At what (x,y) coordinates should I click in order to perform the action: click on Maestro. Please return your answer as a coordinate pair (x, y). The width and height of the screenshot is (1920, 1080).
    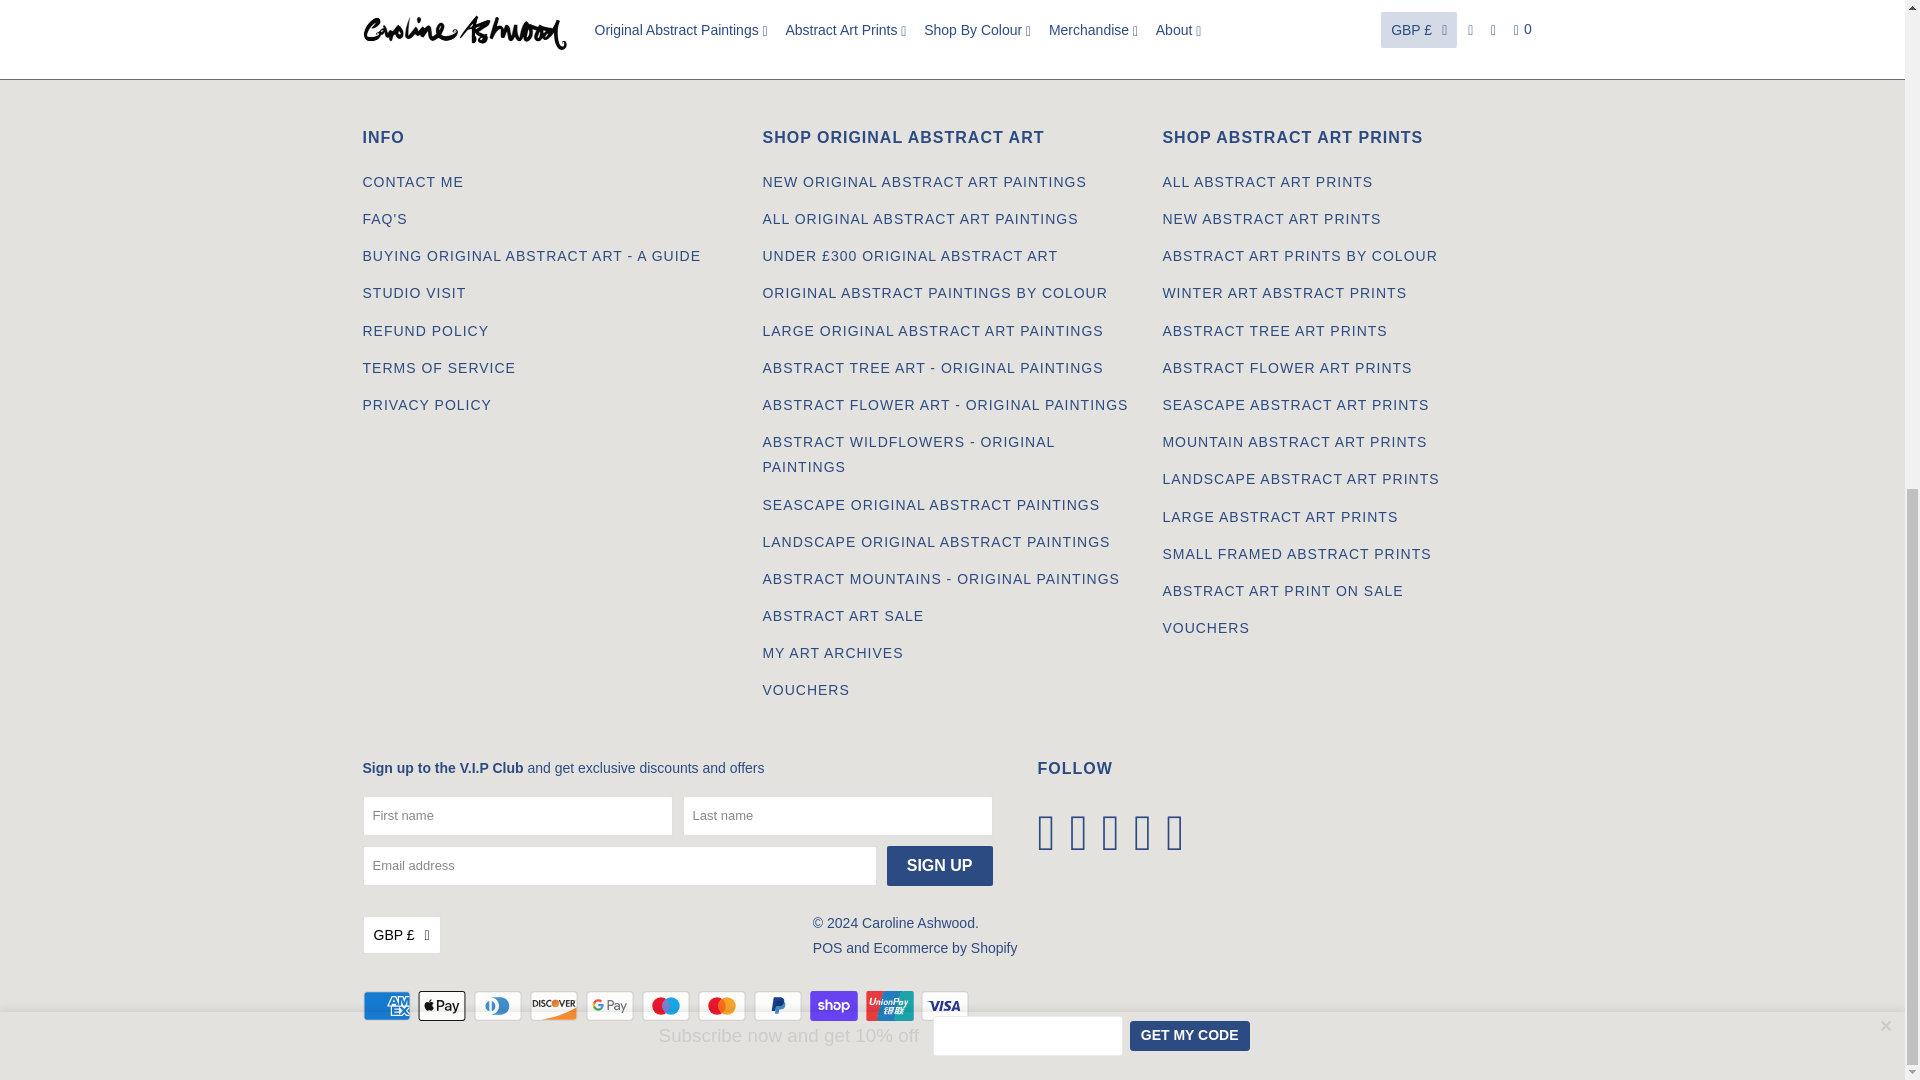
    Looking at the image, I should click on (667, 1006).